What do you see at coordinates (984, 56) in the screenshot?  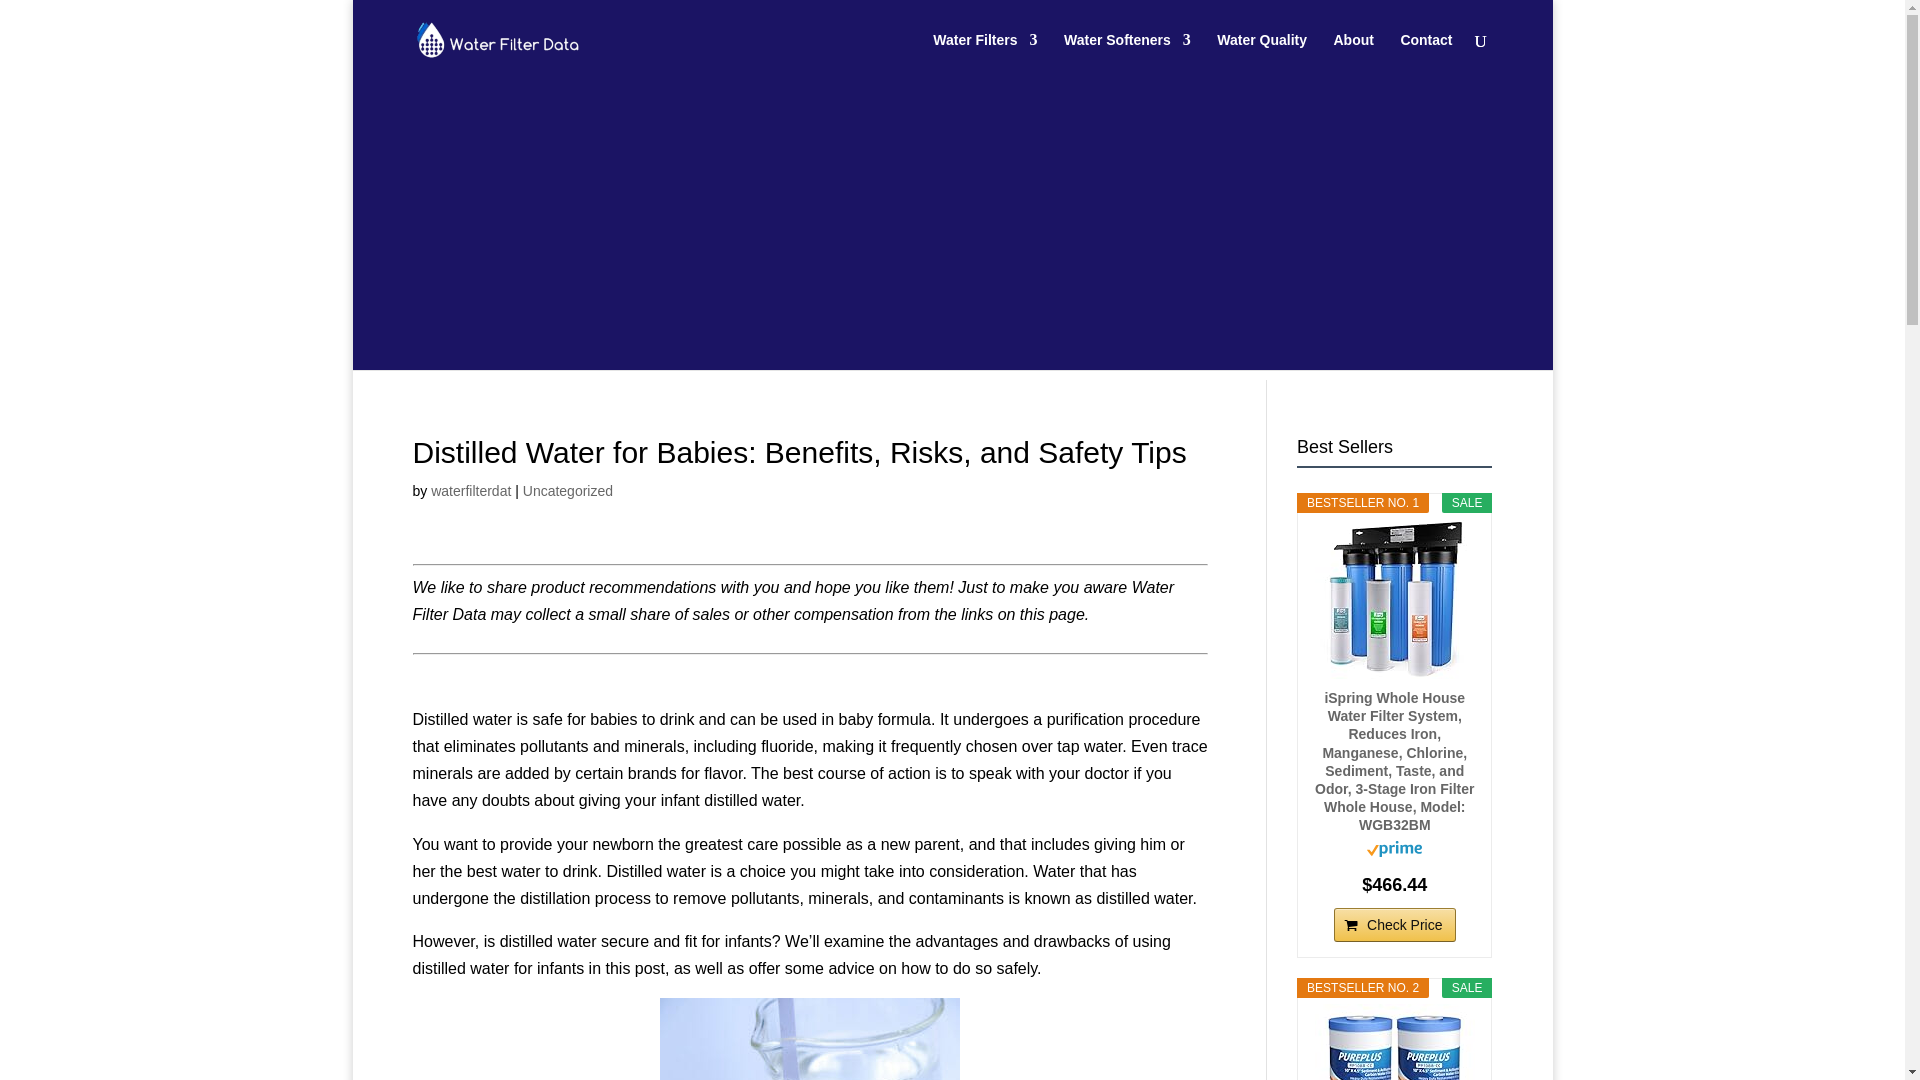 I see `Water Filters` at bounding box center [984, 56].